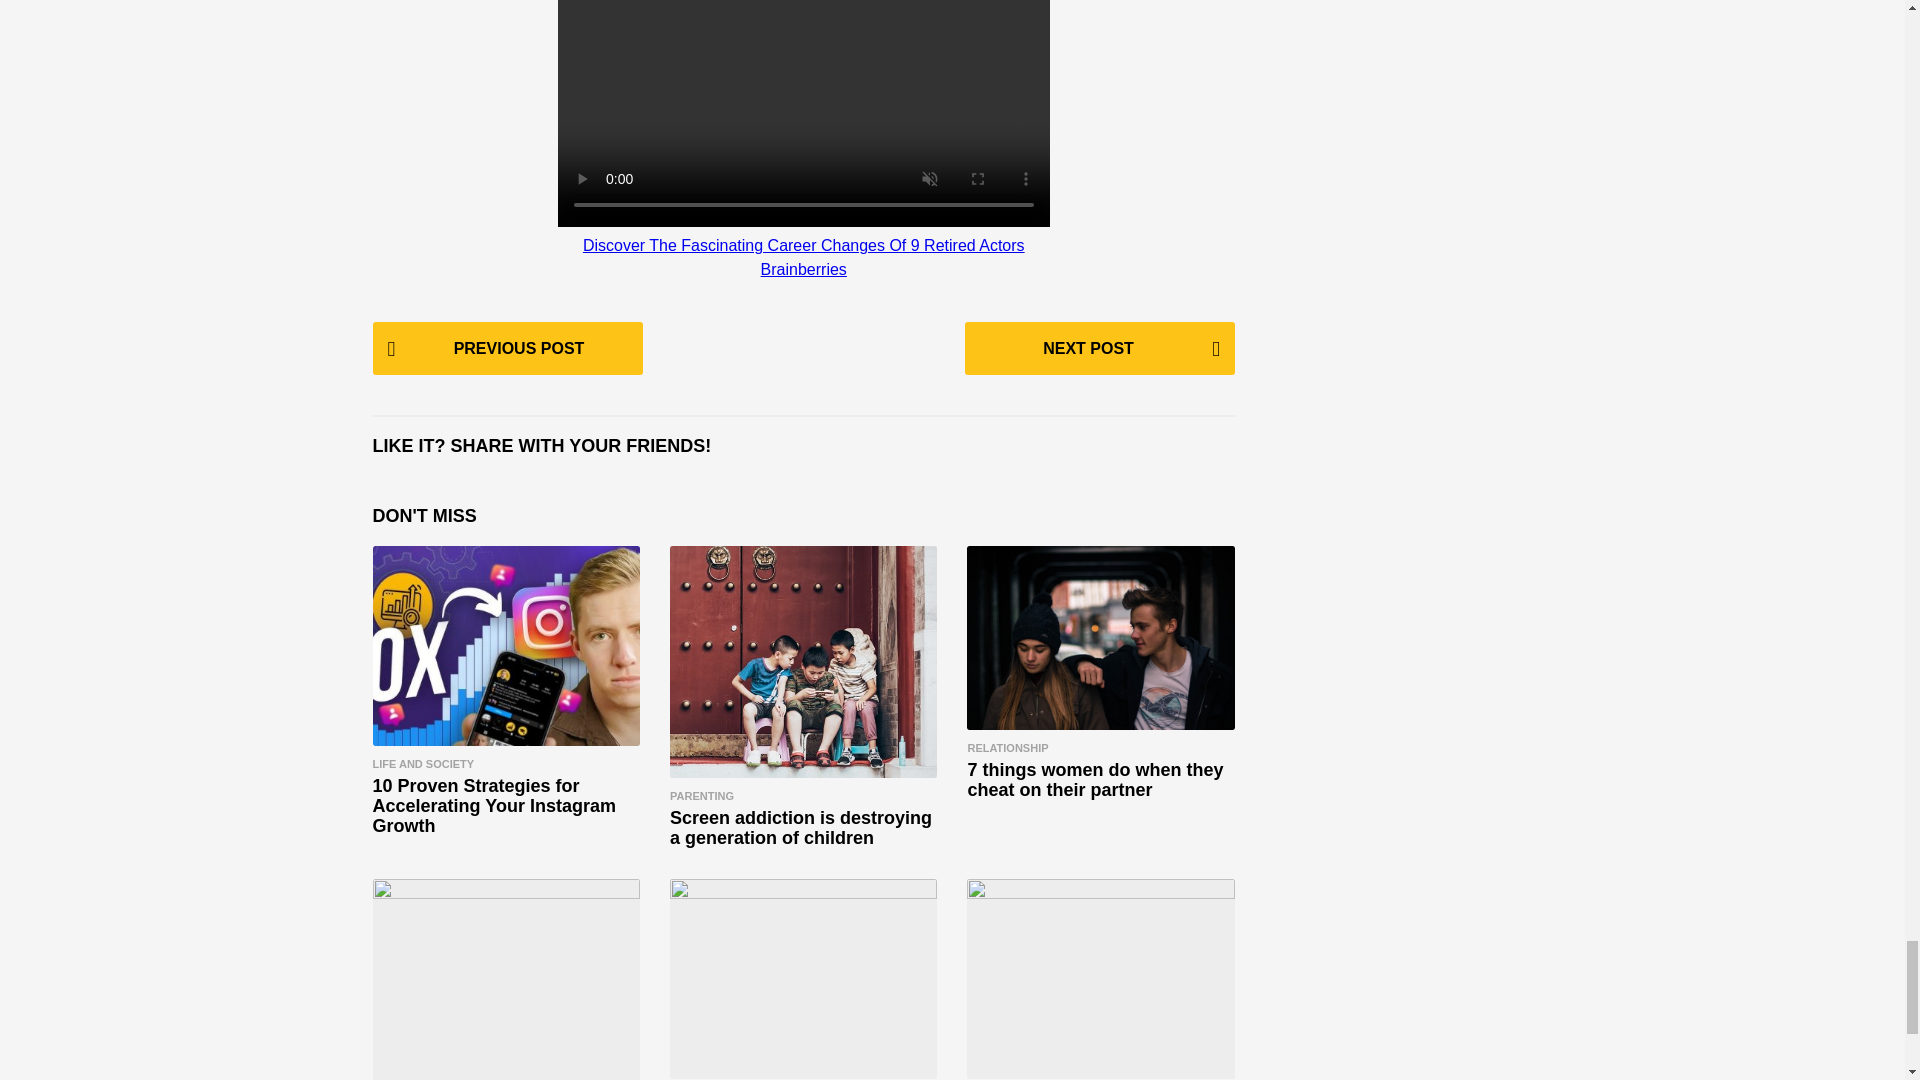 This screenshot has height=1080, width=1920. I want to click on NEXT POST, so click(1100, 348).